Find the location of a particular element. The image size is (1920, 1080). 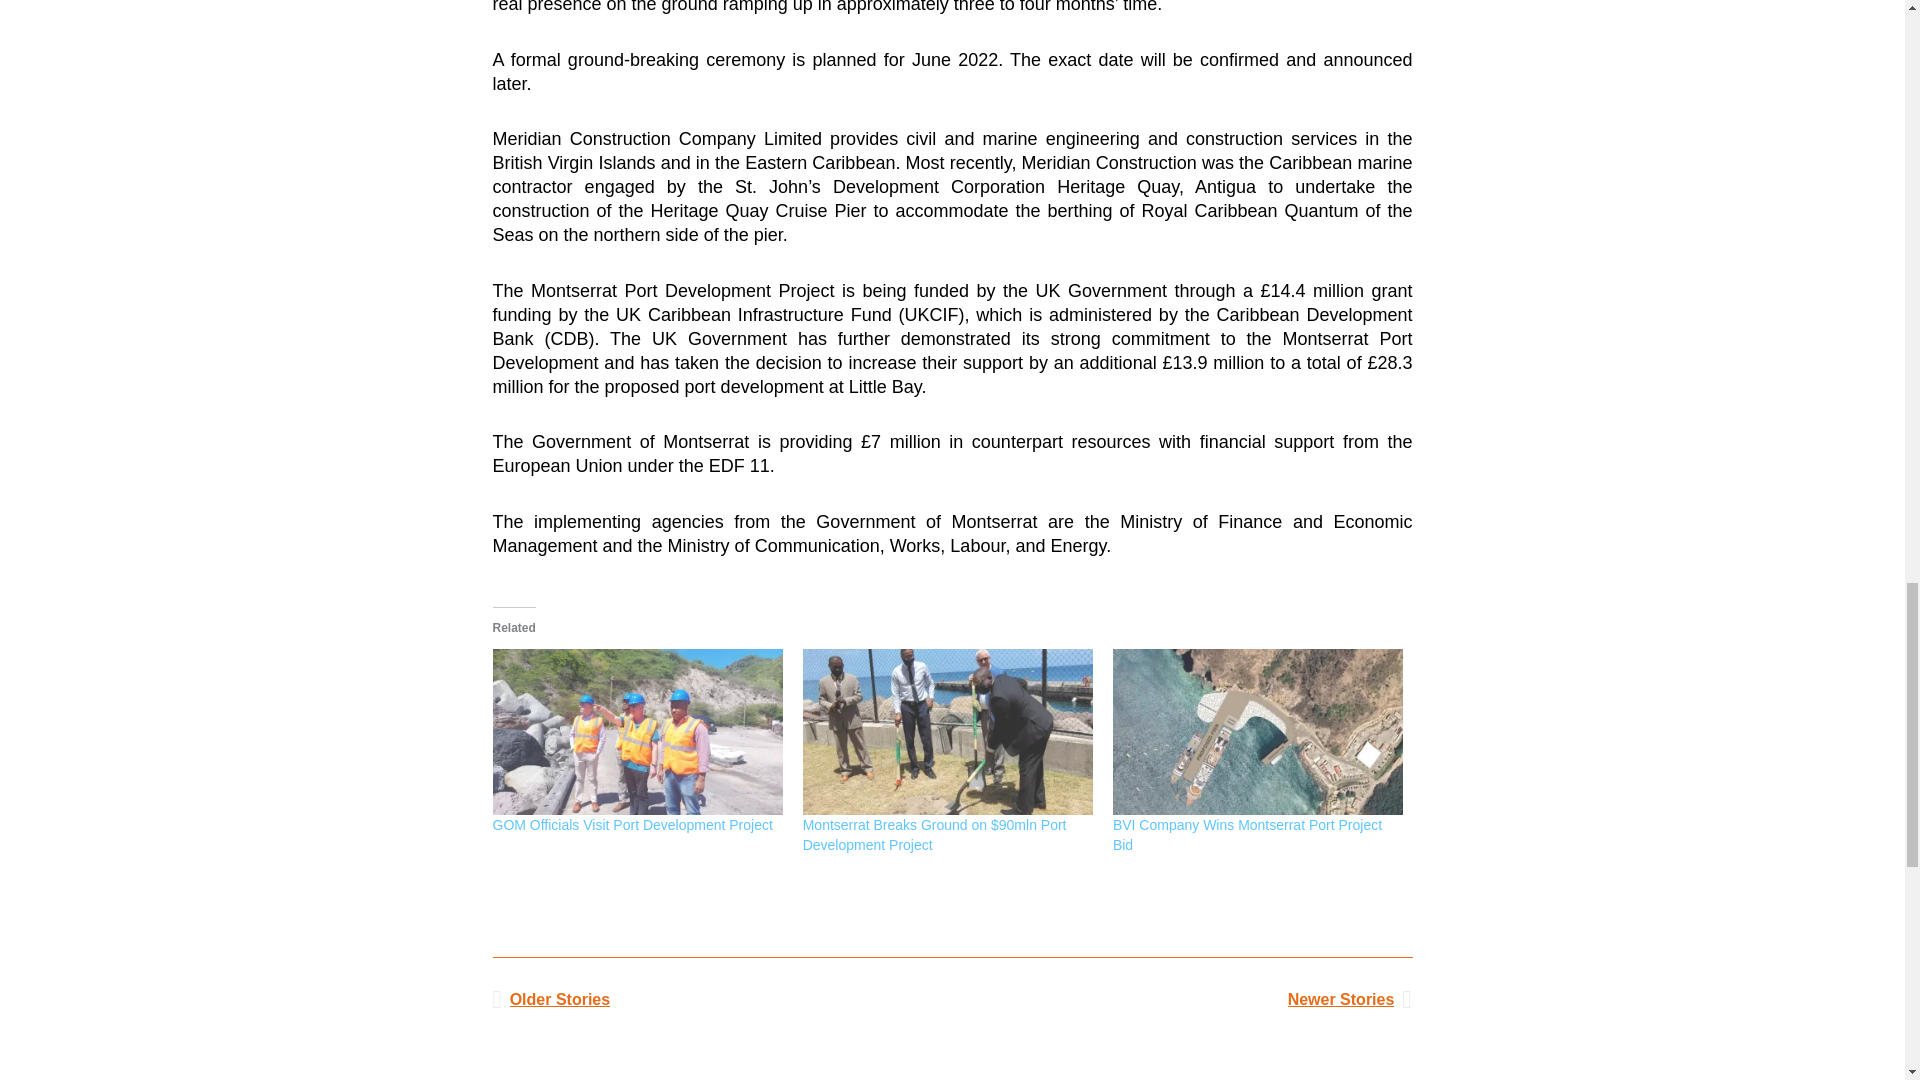

GOM Officials Visit Port Development Project is located at coordinates (631, 824).